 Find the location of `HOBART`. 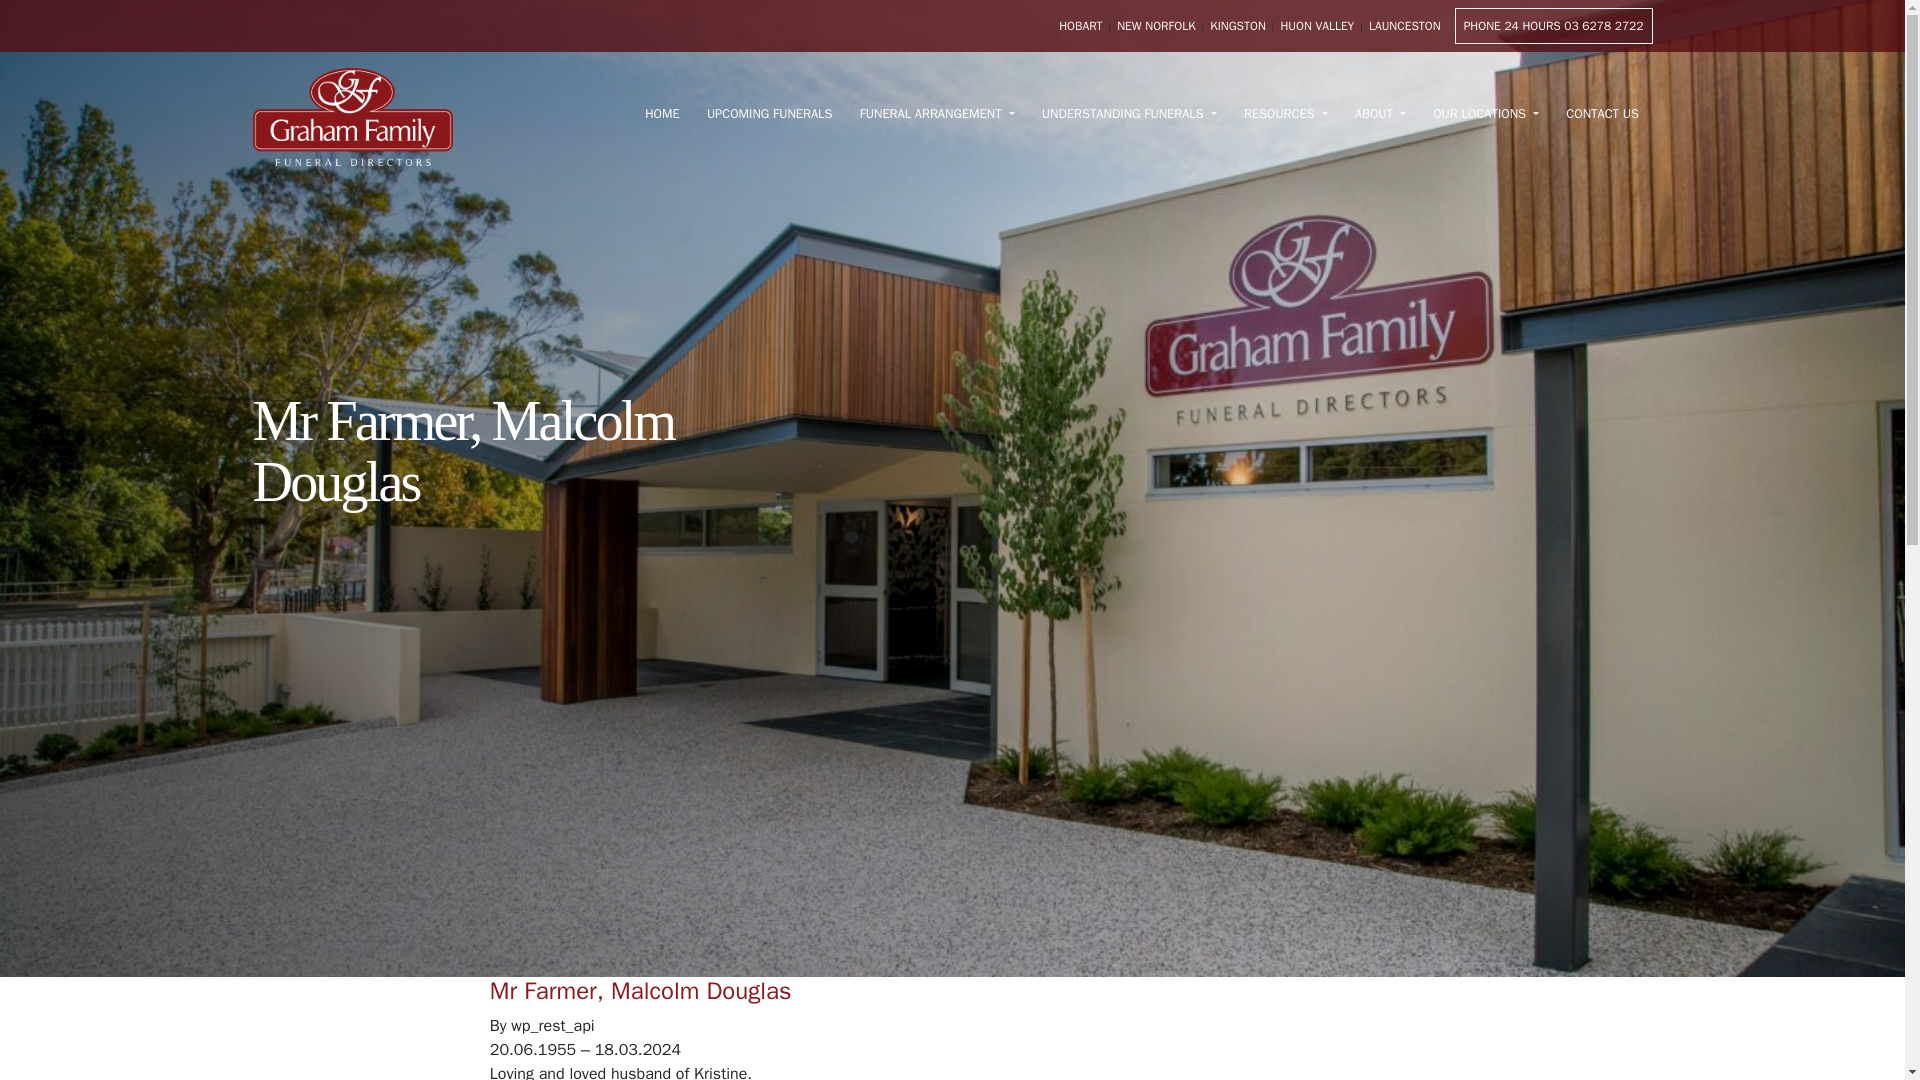

HOBART is located at coordinates (1080, 26).